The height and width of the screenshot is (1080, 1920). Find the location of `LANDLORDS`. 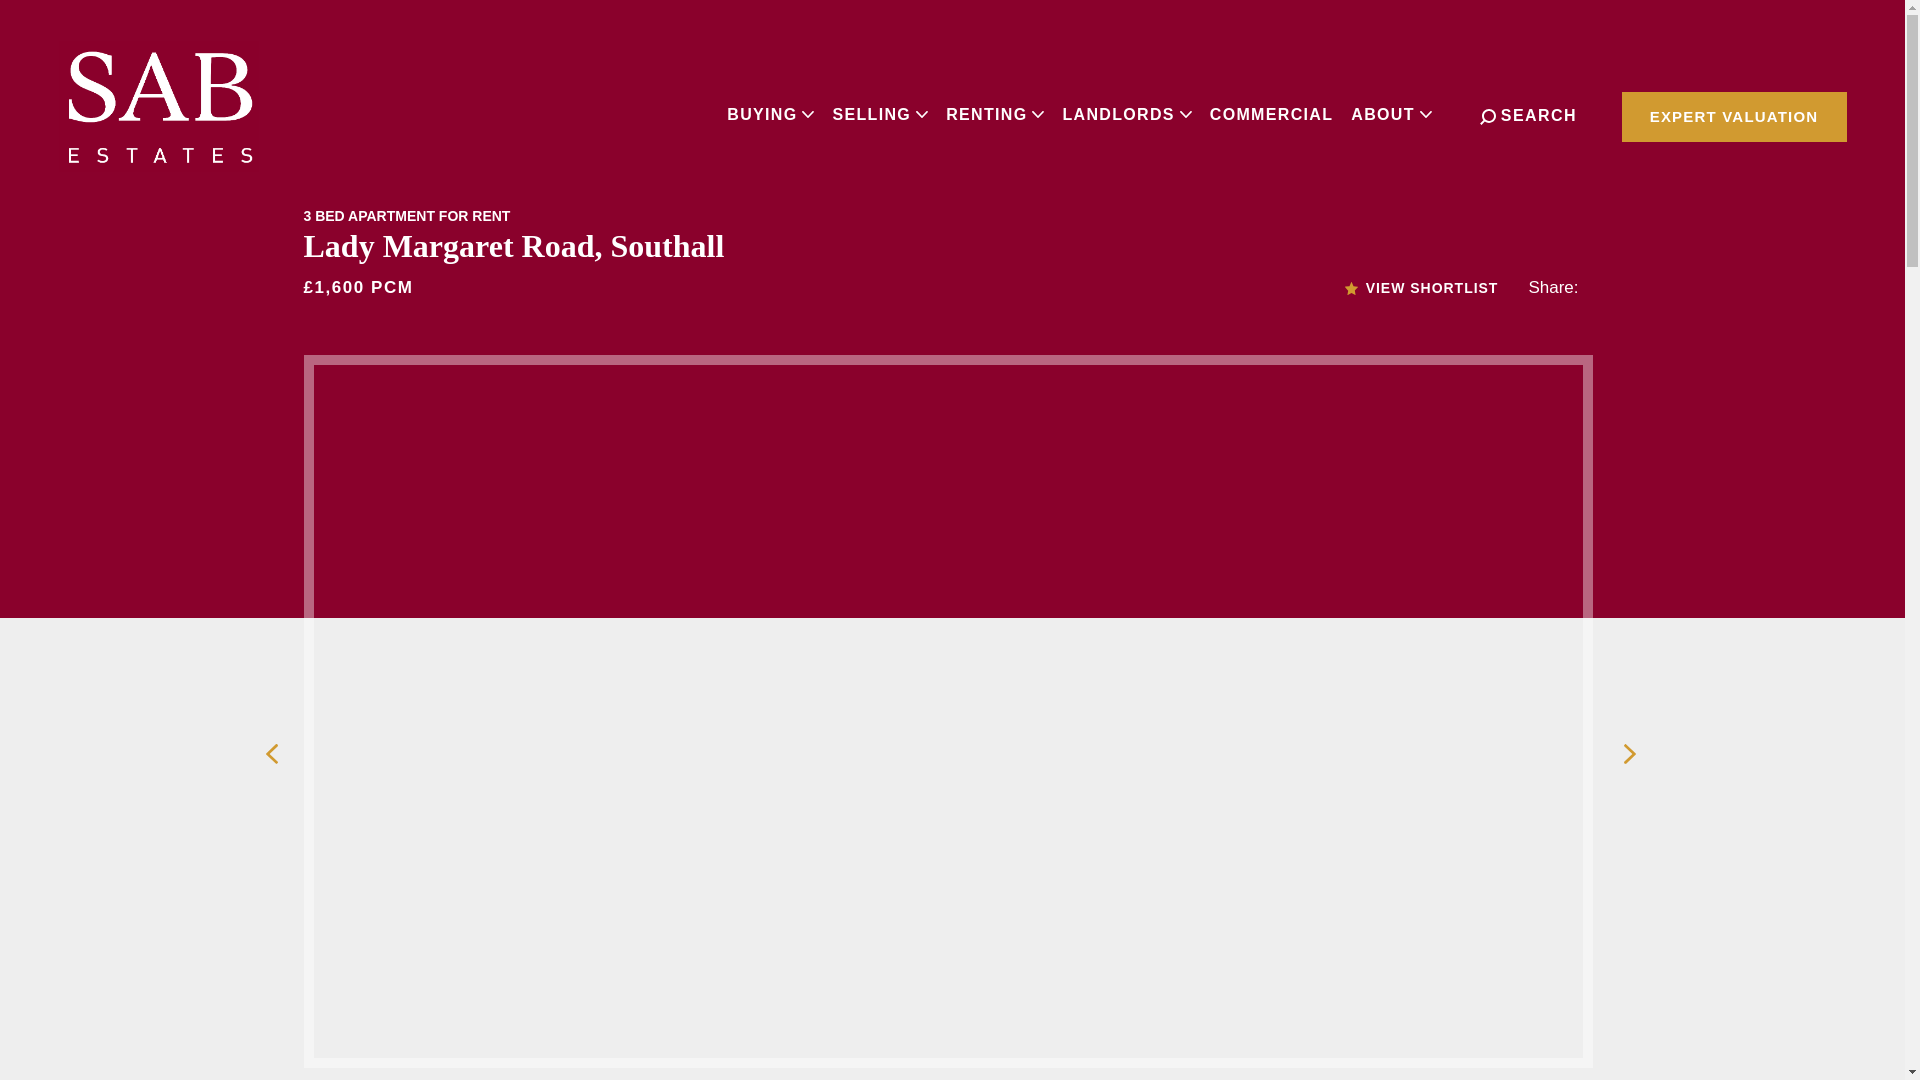

LANDLORDS is located at coordinates (1126, 114).